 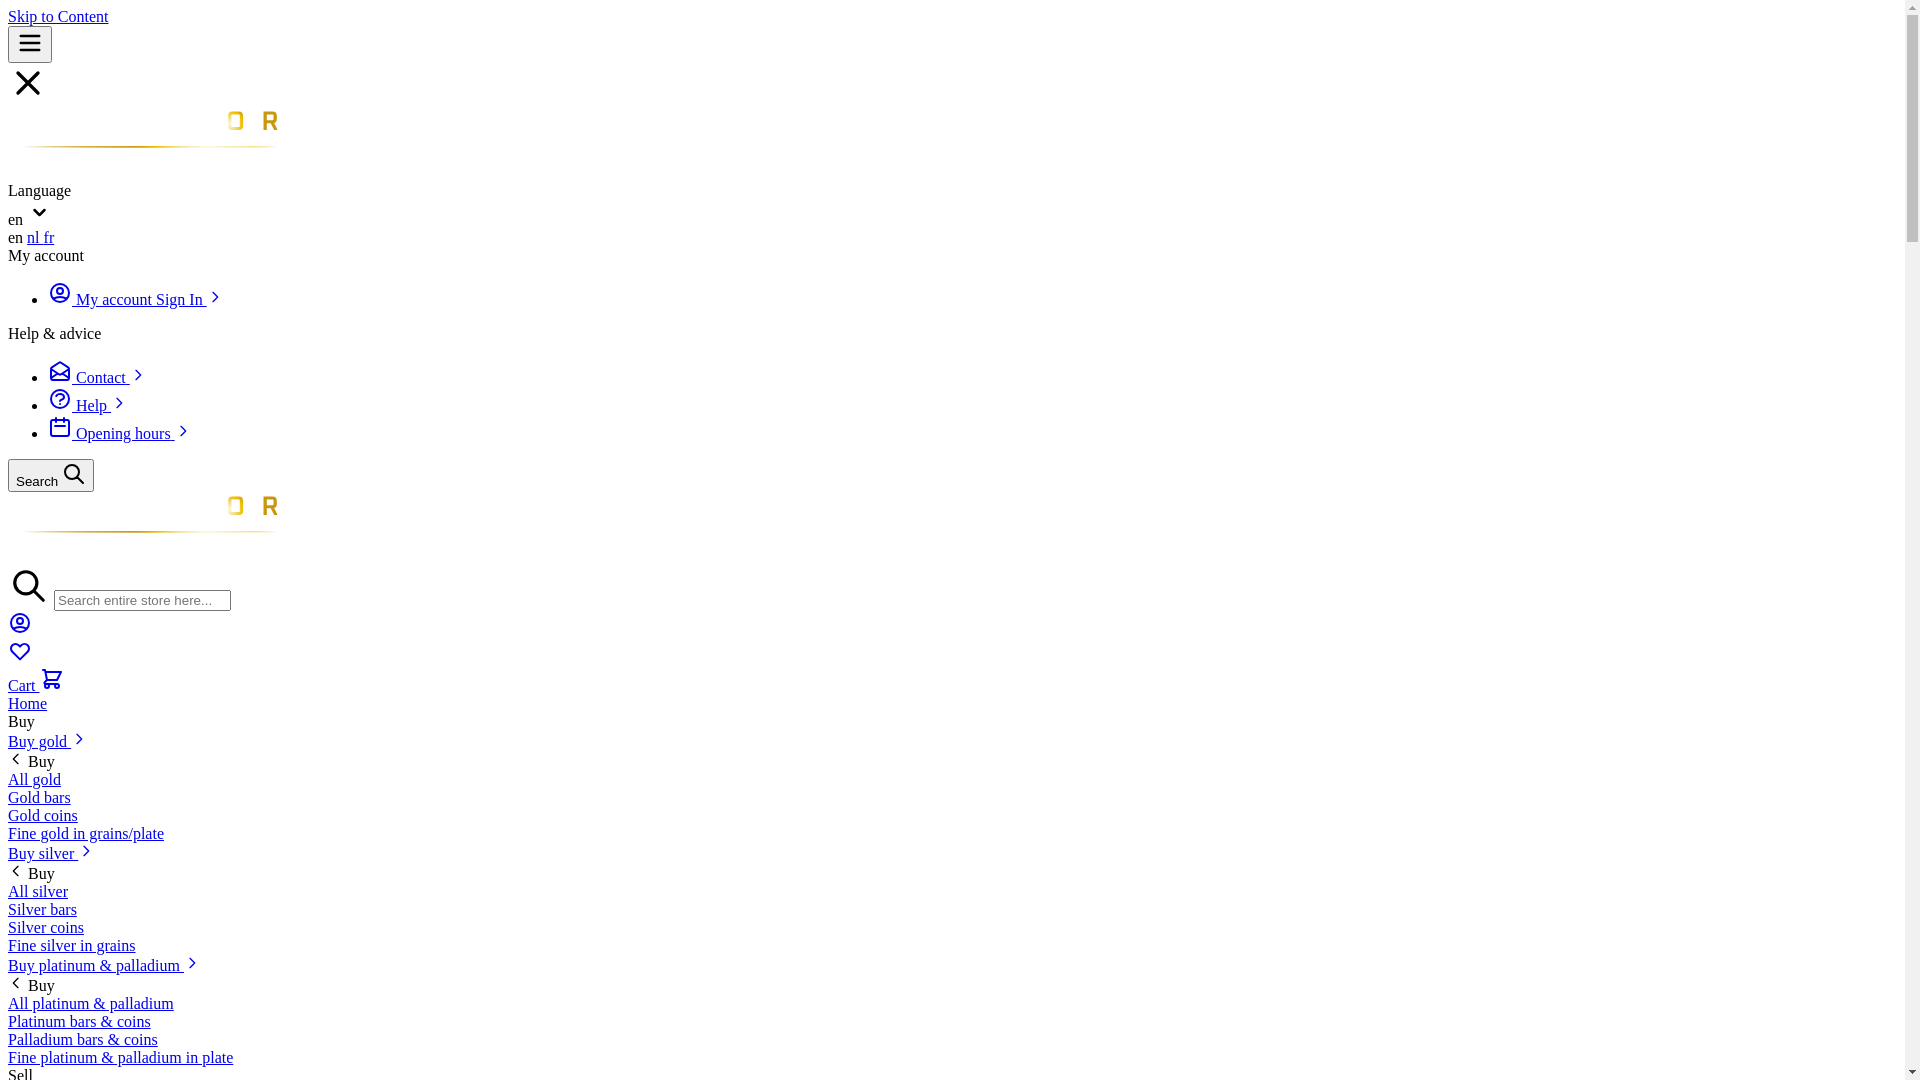 I want to click on nl, so click(x=35, y=238).